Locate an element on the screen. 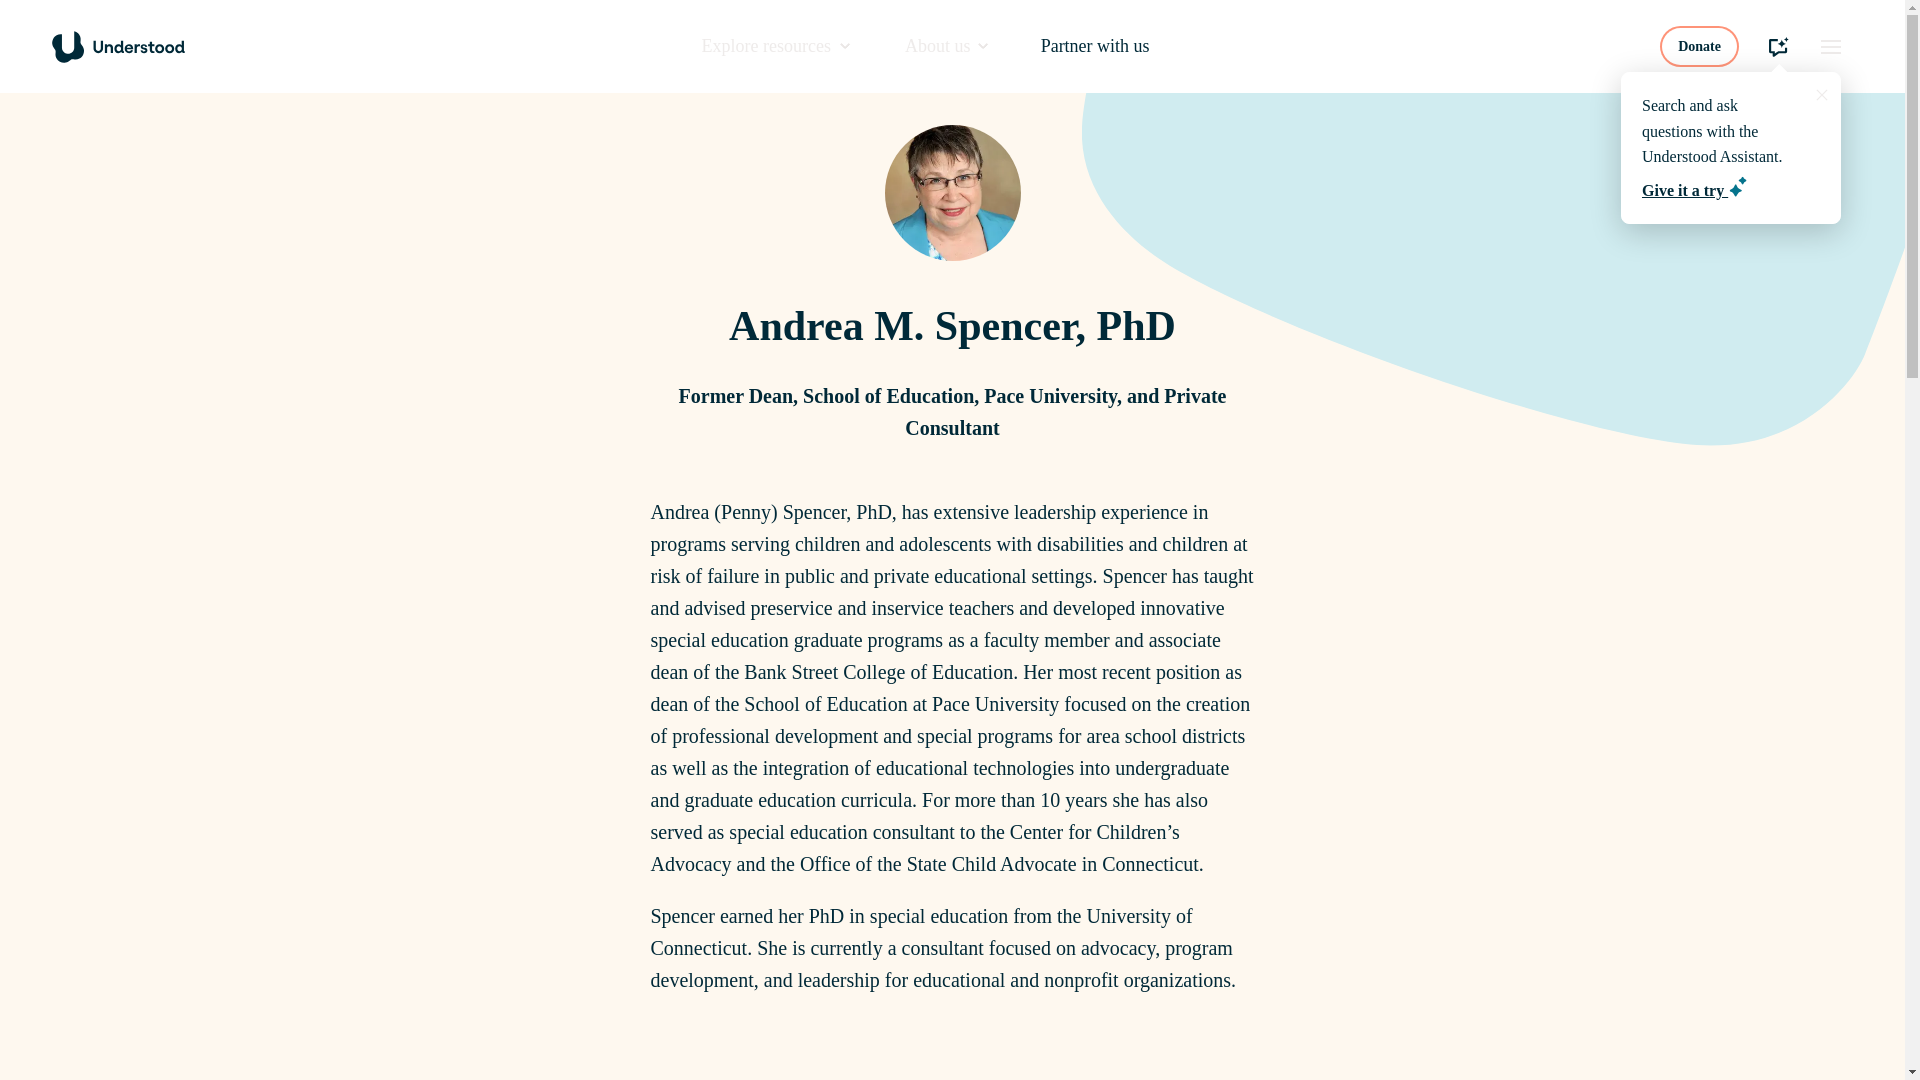 The height and width of the screenshot is (1080, 1920). Understood AI Assistant is located at coordinates (1778, 46).